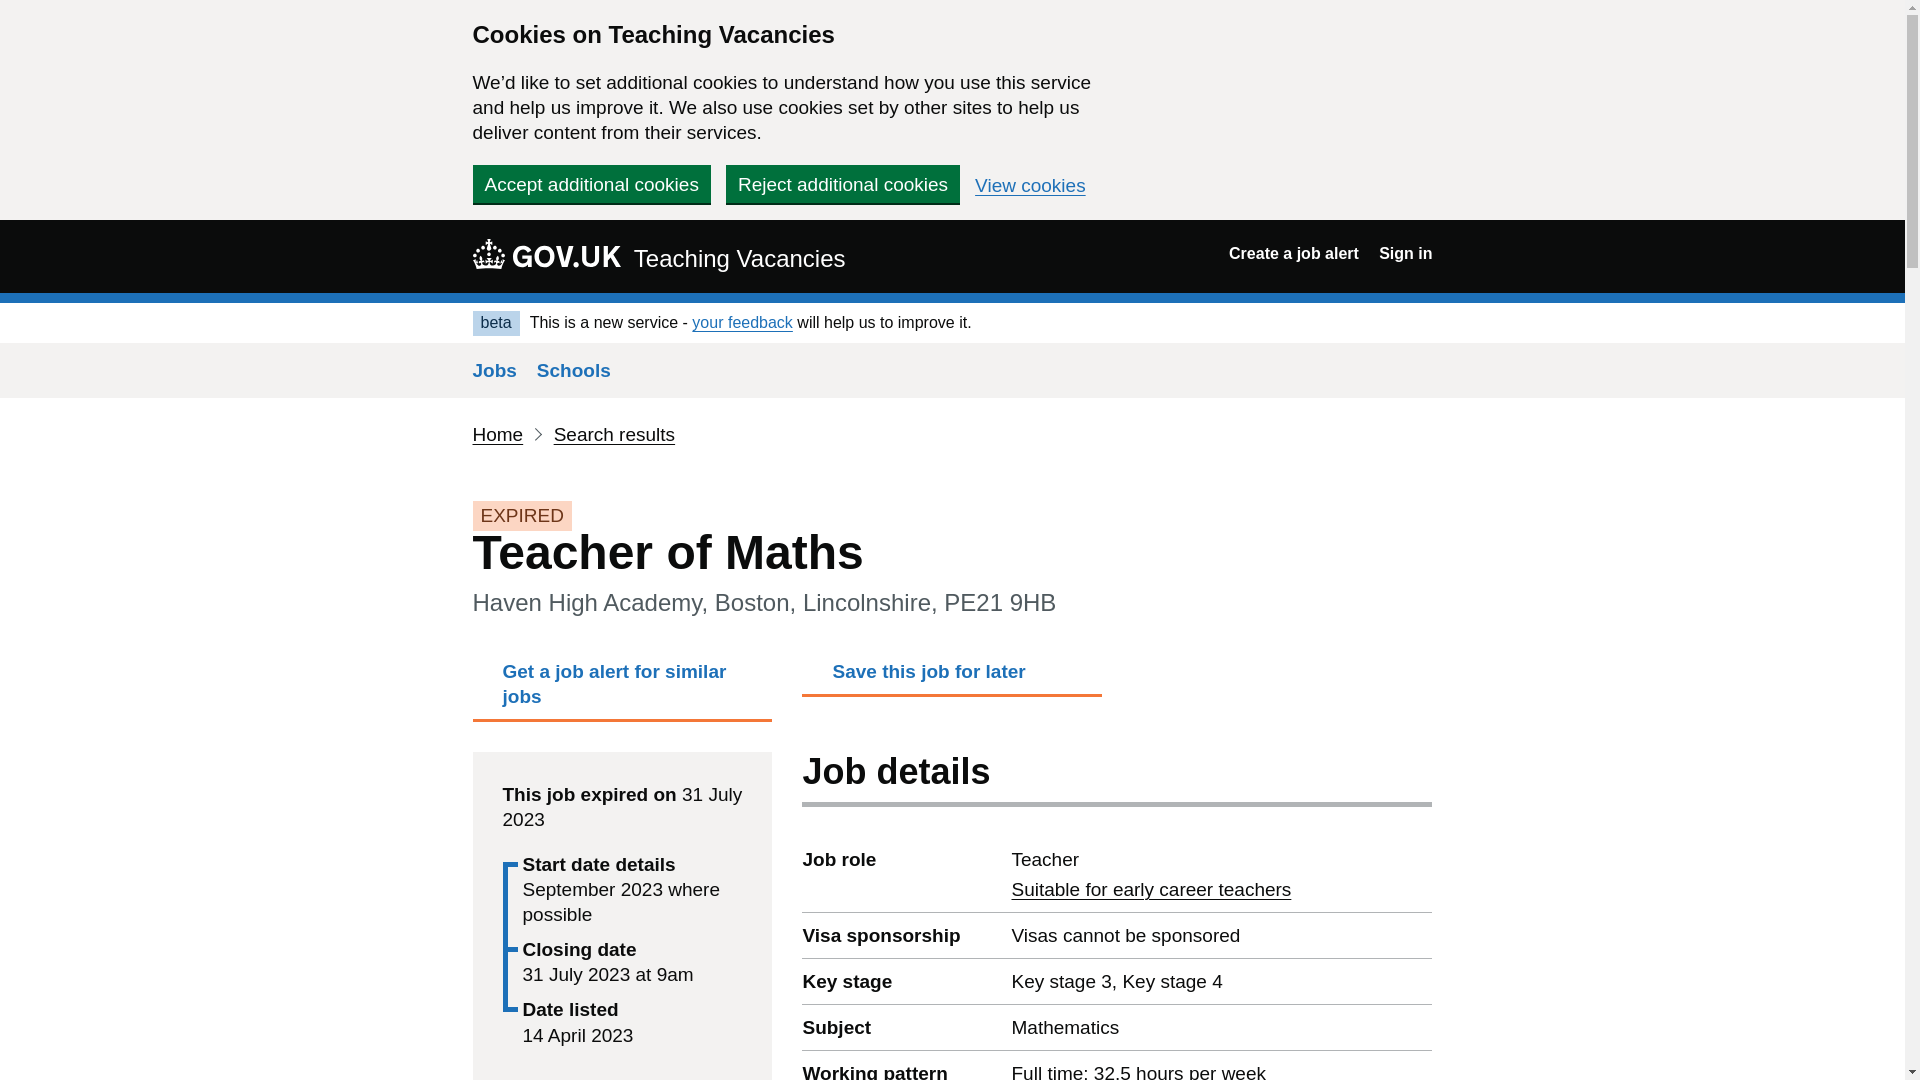  I want to click on Home, so click(497, 434).